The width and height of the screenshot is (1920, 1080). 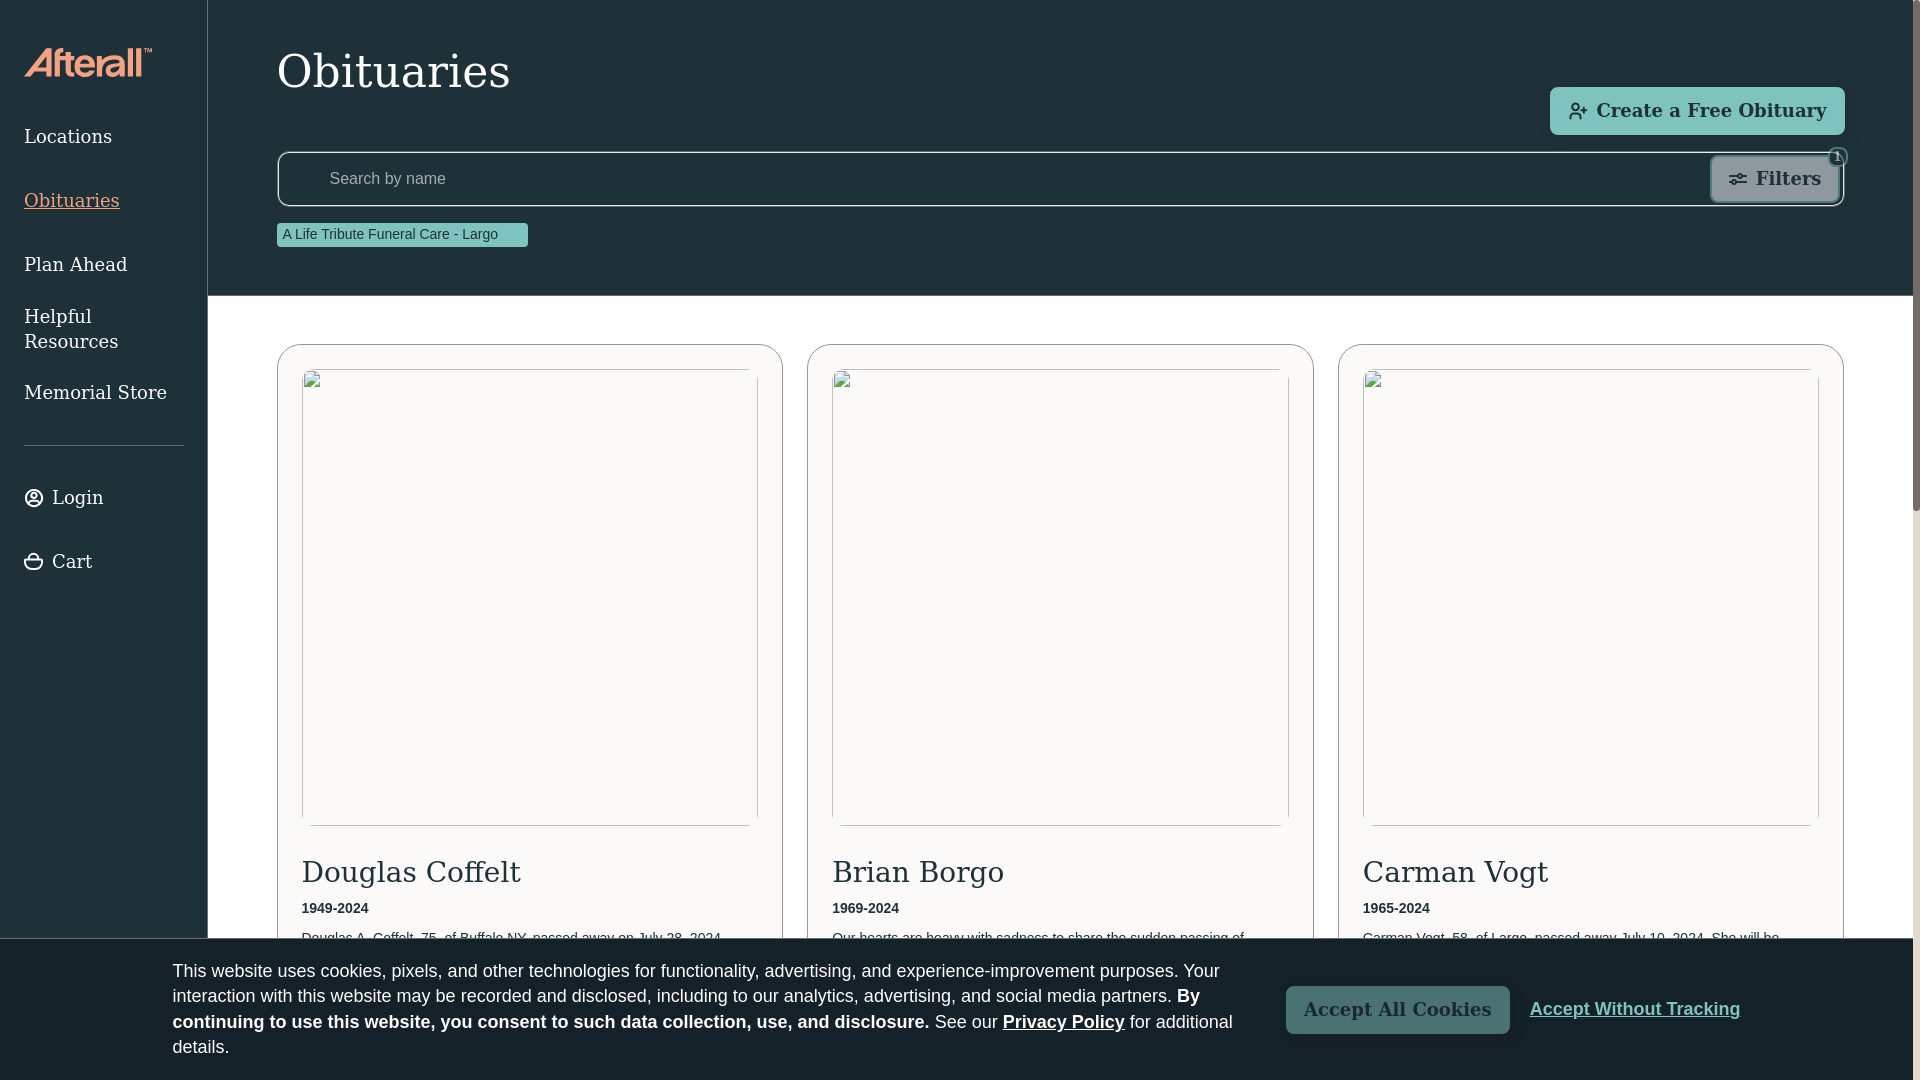 What do you see at coordinates (1636, 1009) in the screenshot?
I see `Sign In` at bounding box center [1636, 1009].